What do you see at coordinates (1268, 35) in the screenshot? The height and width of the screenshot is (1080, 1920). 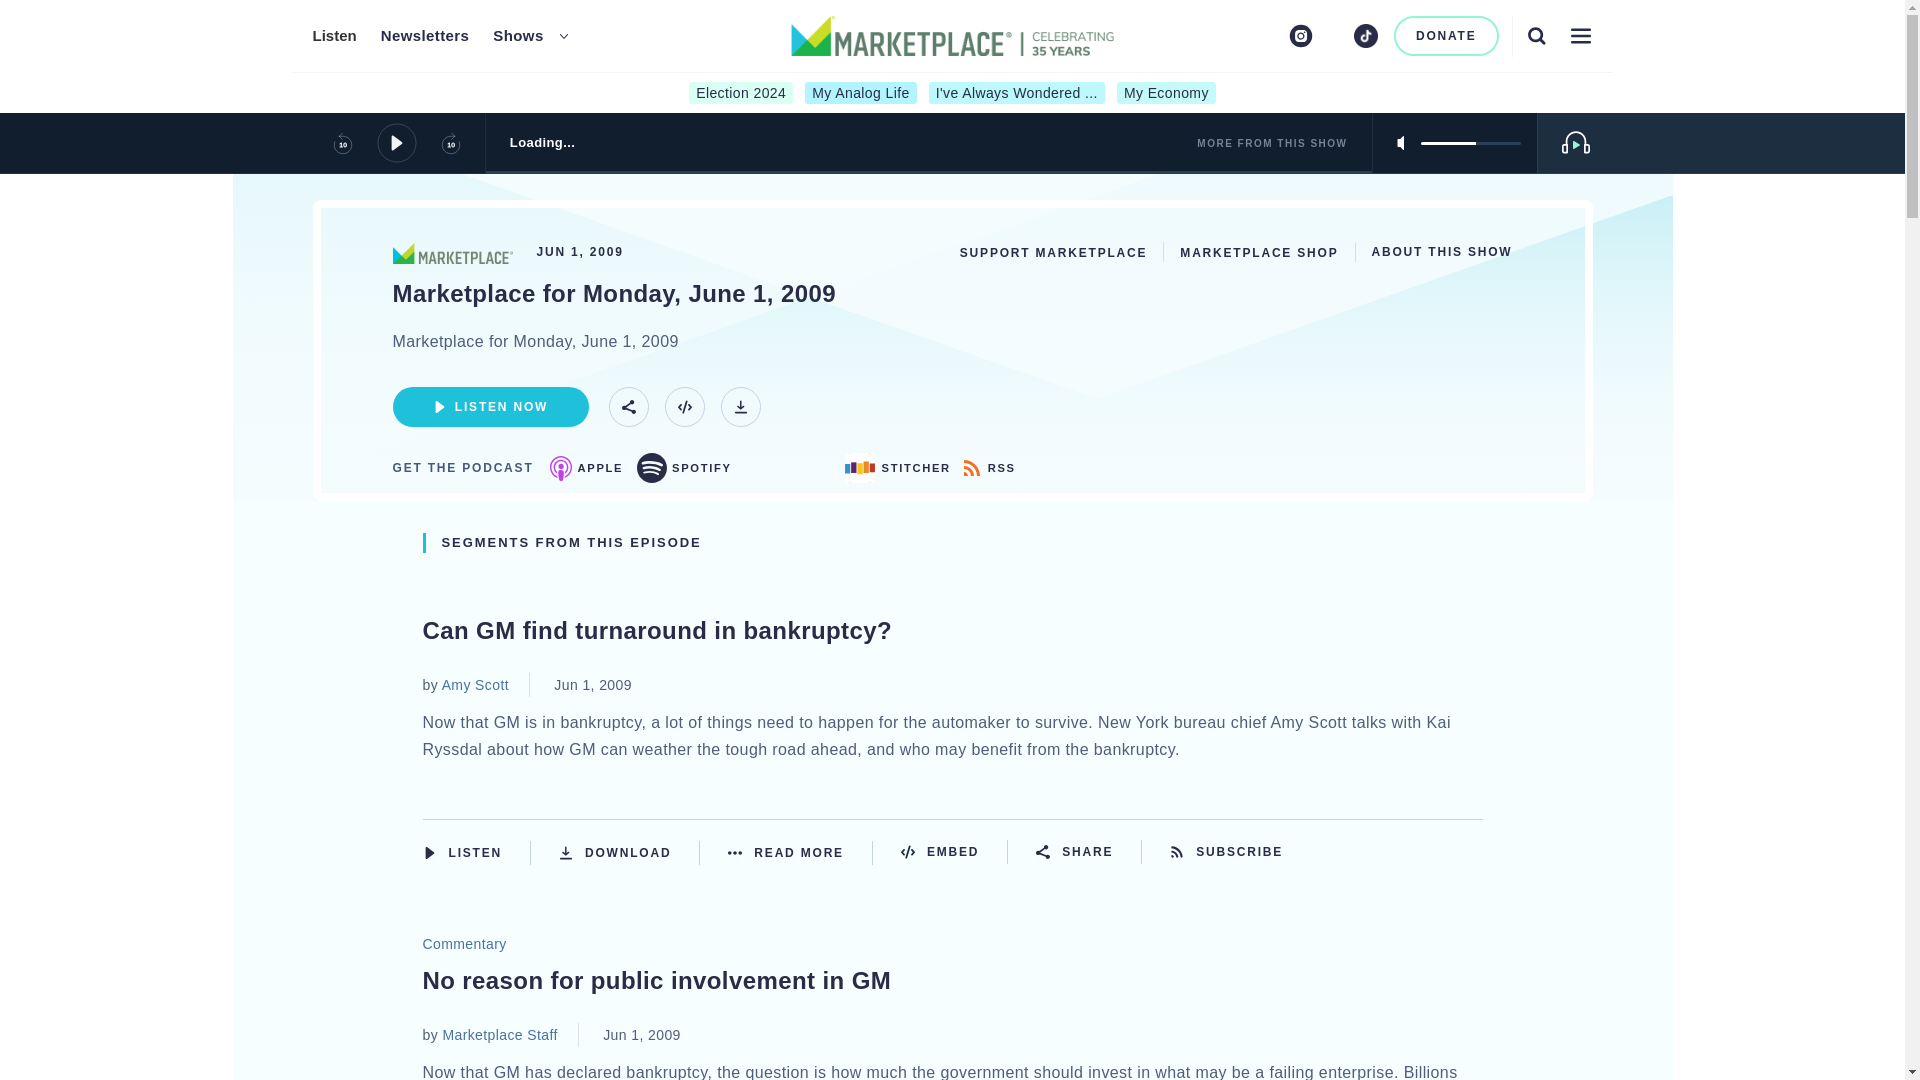 I see `Facebook` at bounding box center [1268, 35].